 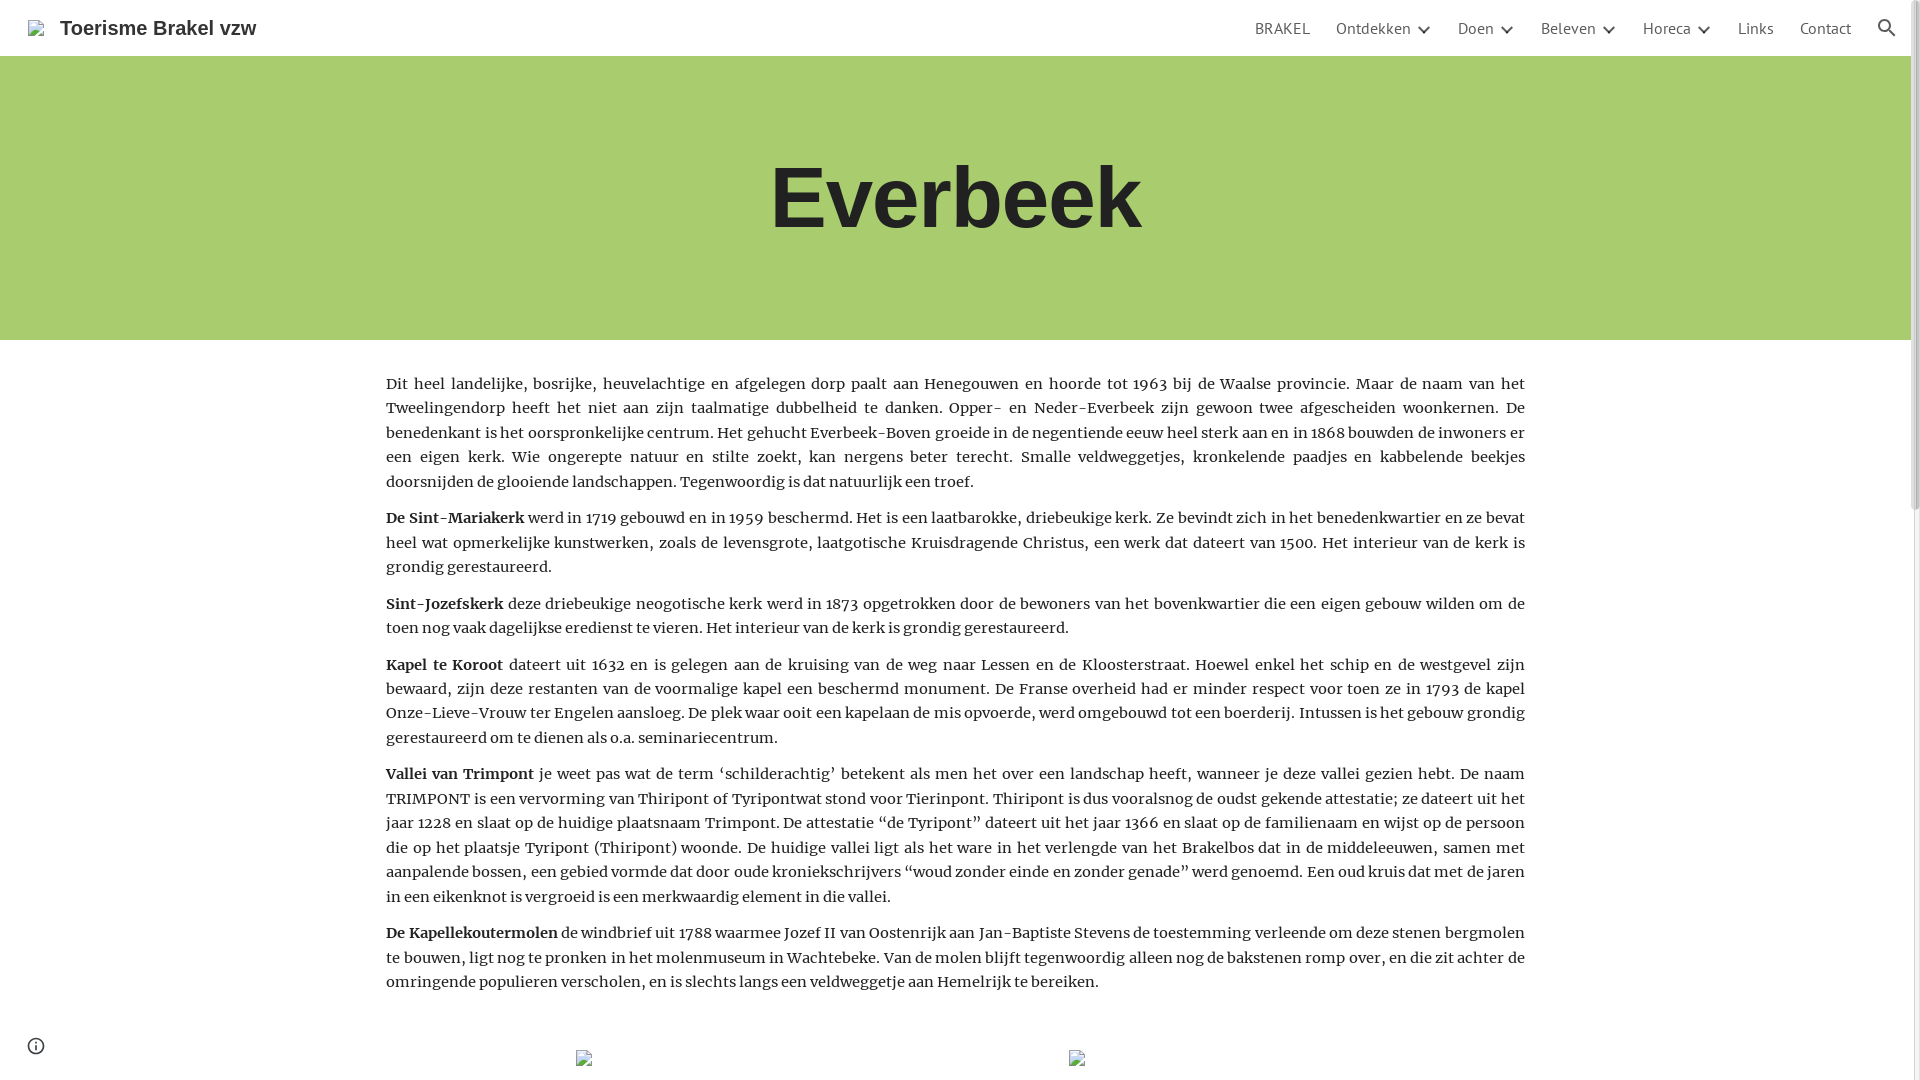 What do you see at coordinates (1506, 28) in the screenshot?
I see `Expand/Collapse` at bounding box center [1506, 28].